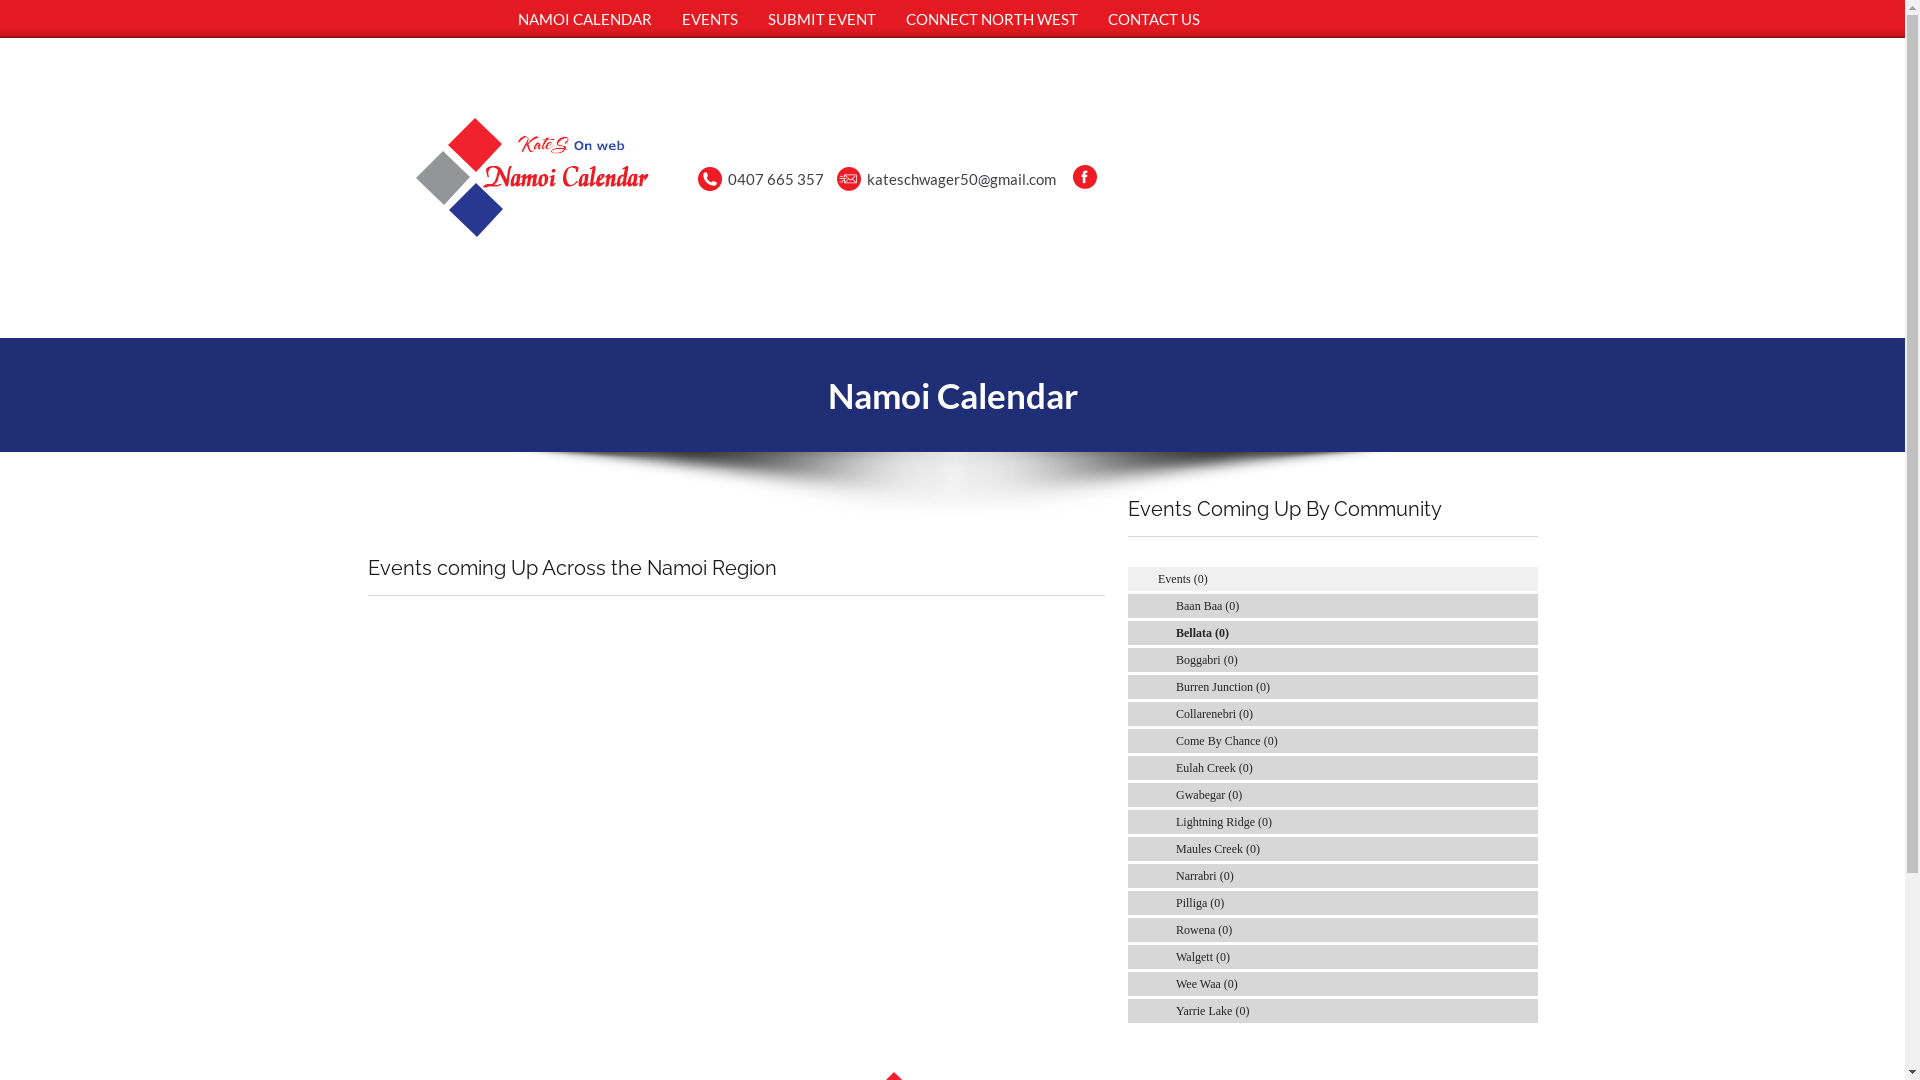  Describe the element at coordinates (776, 179) in the screenshot. I see `0407 665 357` at that location.